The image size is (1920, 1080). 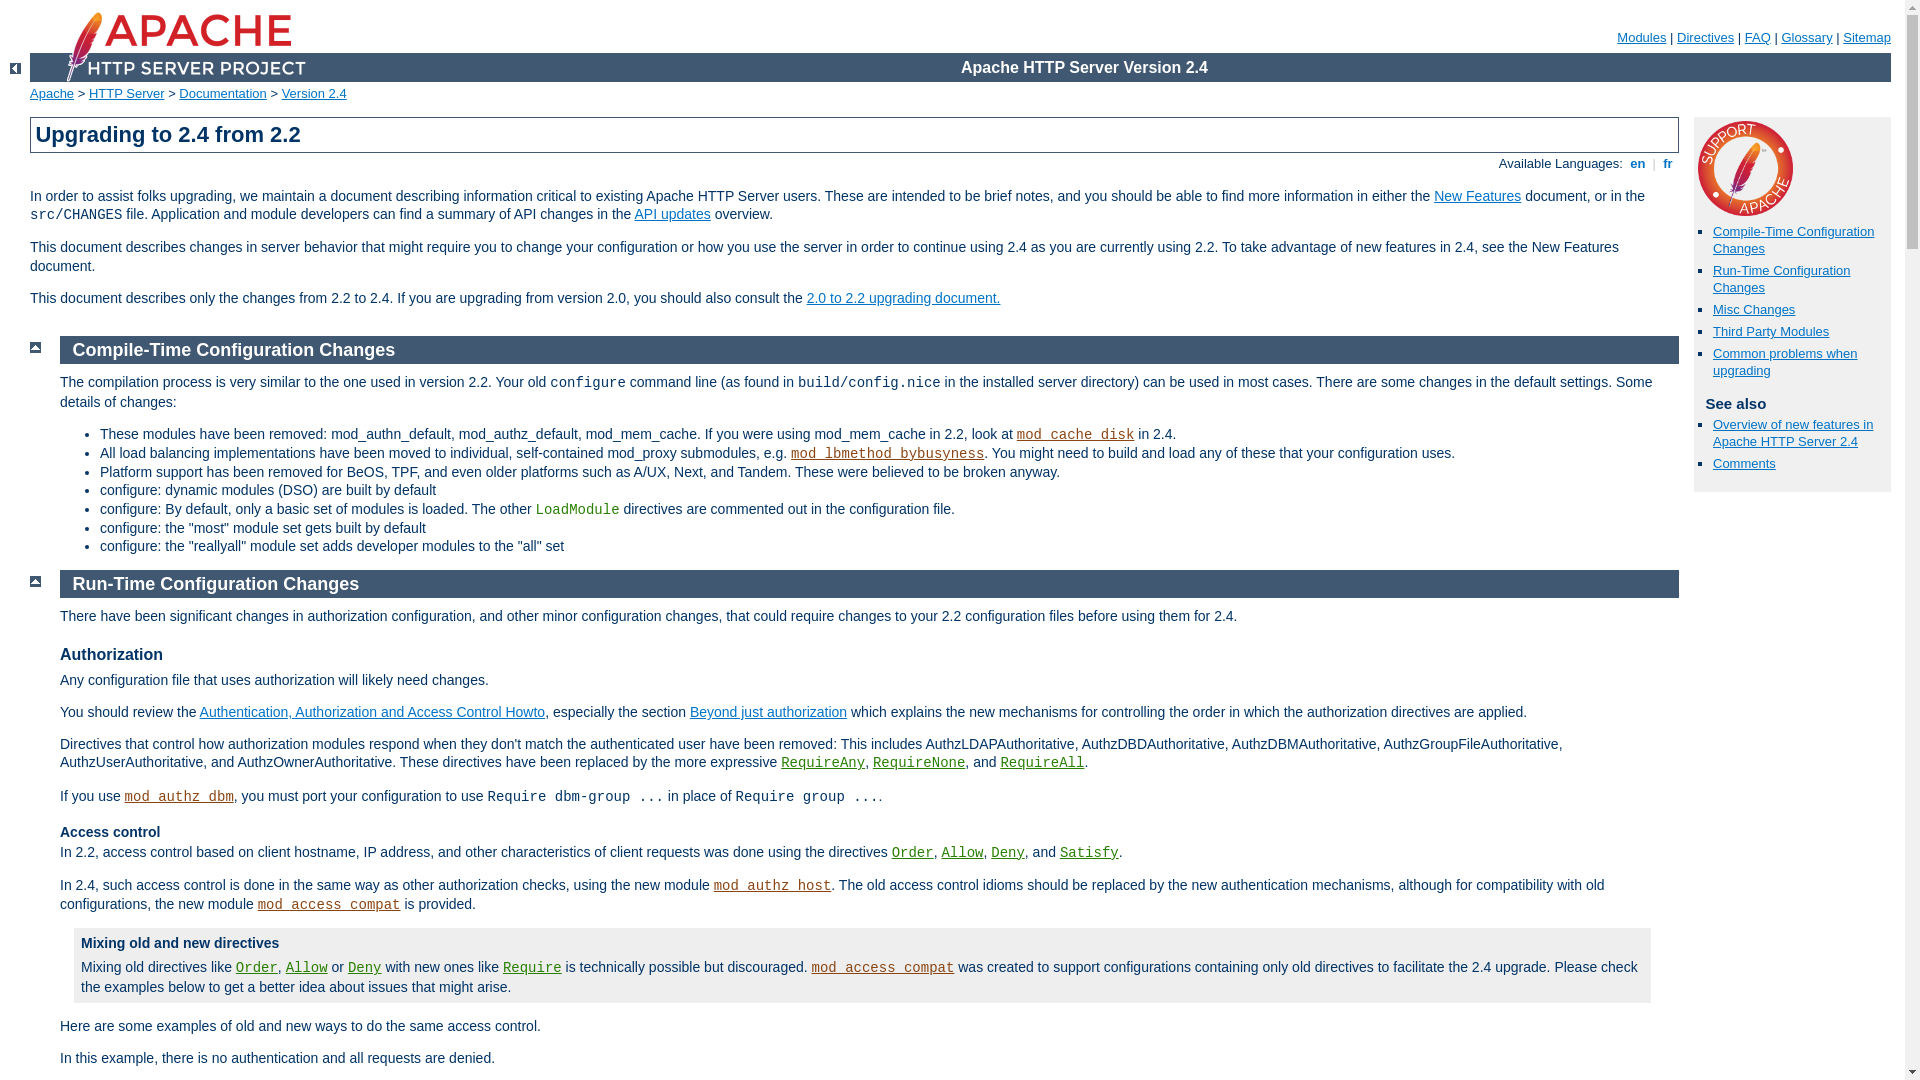 What do you see at coordinates (768, 712) in the screenshot?
I see `Beyond just authorization` at bounding box center [768, 712].